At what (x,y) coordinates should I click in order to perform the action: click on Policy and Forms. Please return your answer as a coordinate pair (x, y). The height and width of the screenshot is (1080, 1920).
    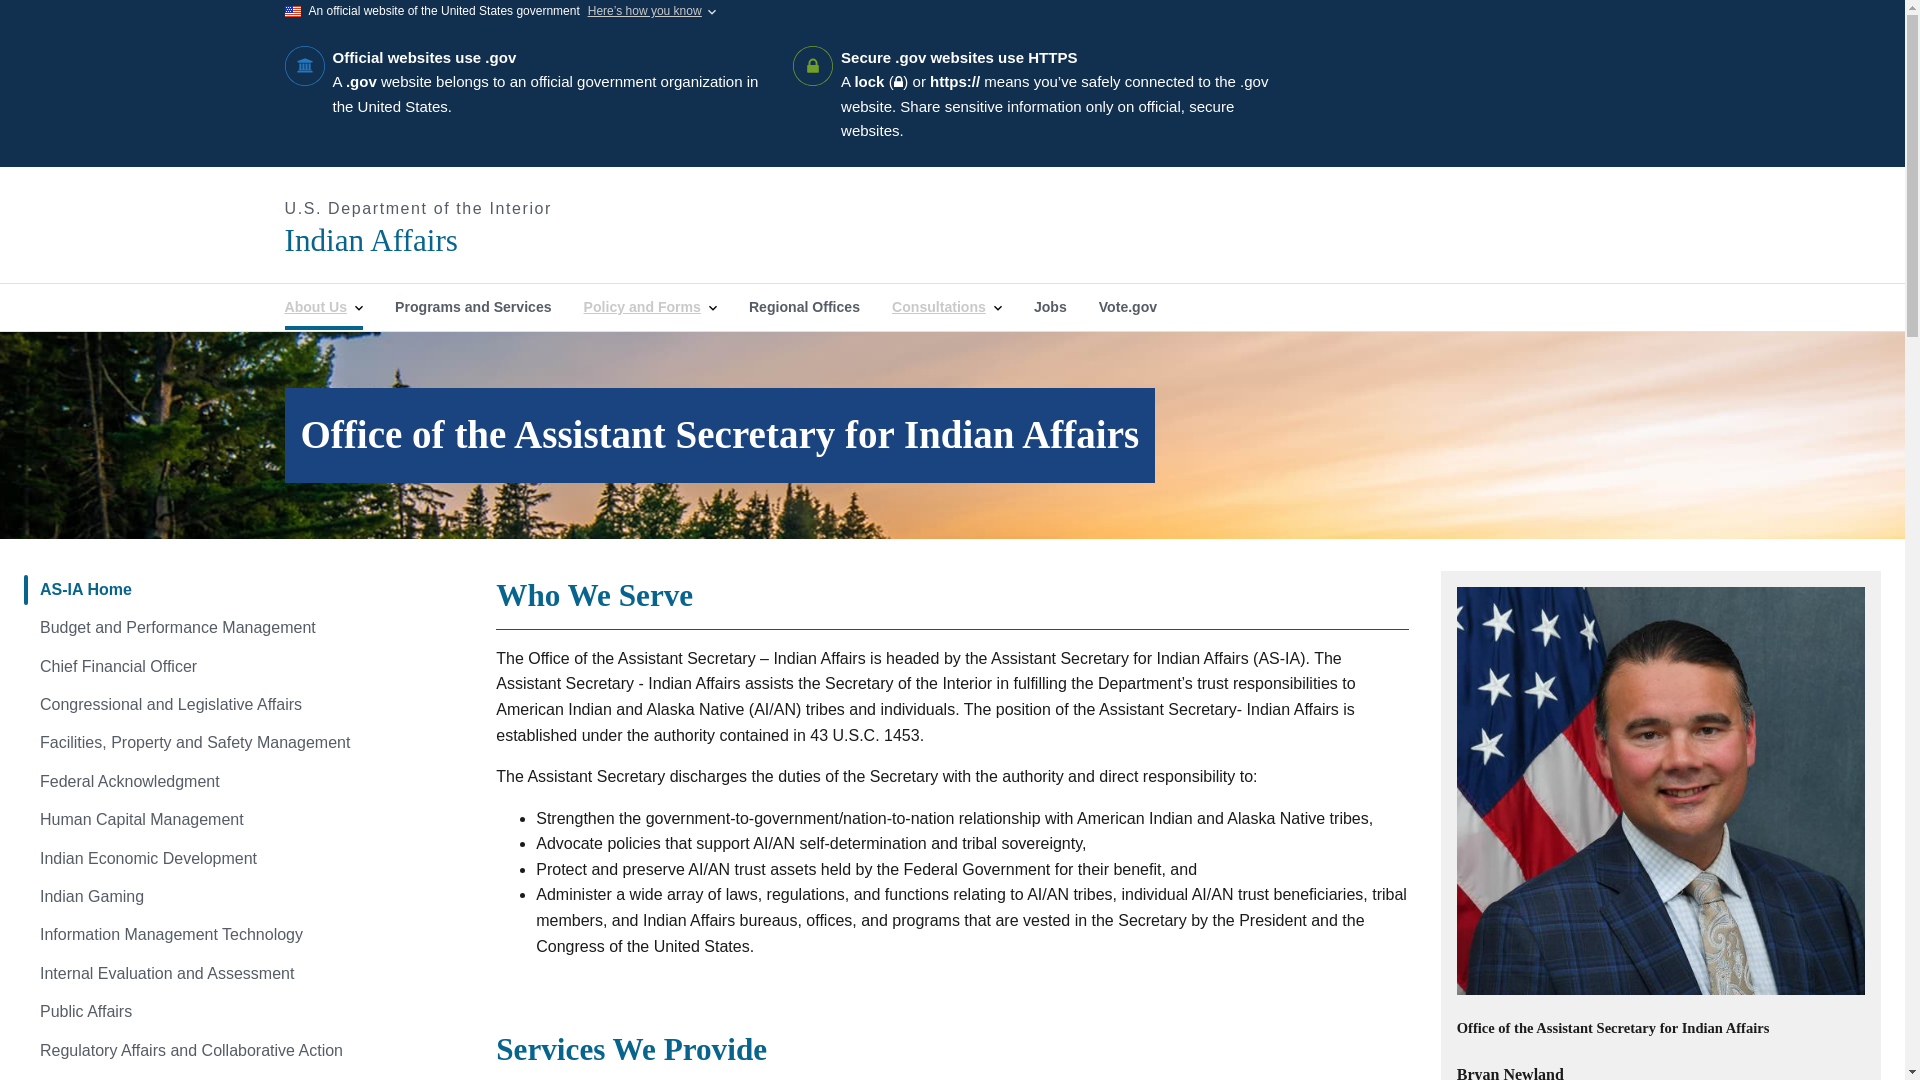
    Looking at the image, I should click on (650, 307).